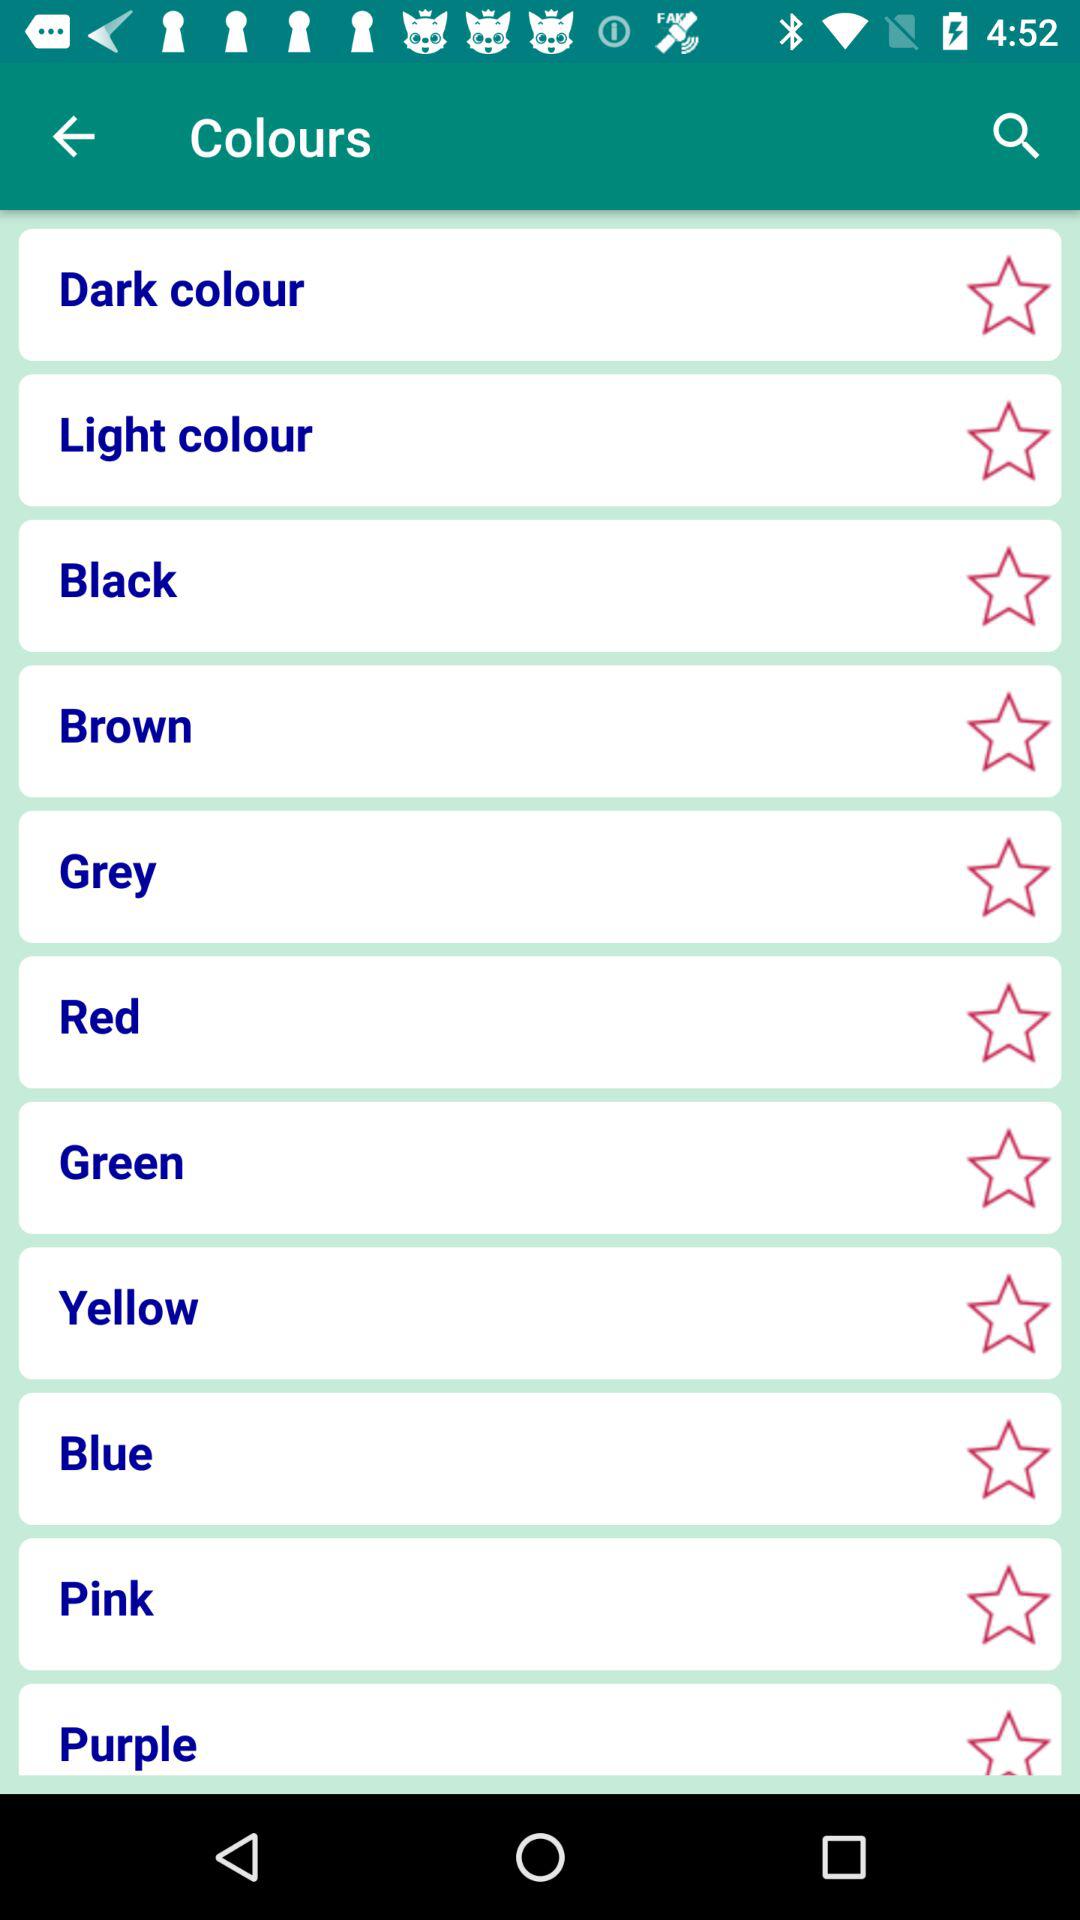  What do you see at coordinates (480, 1742) in the screenshot?
I see `click purple item` at bounding box center [480, 1742].